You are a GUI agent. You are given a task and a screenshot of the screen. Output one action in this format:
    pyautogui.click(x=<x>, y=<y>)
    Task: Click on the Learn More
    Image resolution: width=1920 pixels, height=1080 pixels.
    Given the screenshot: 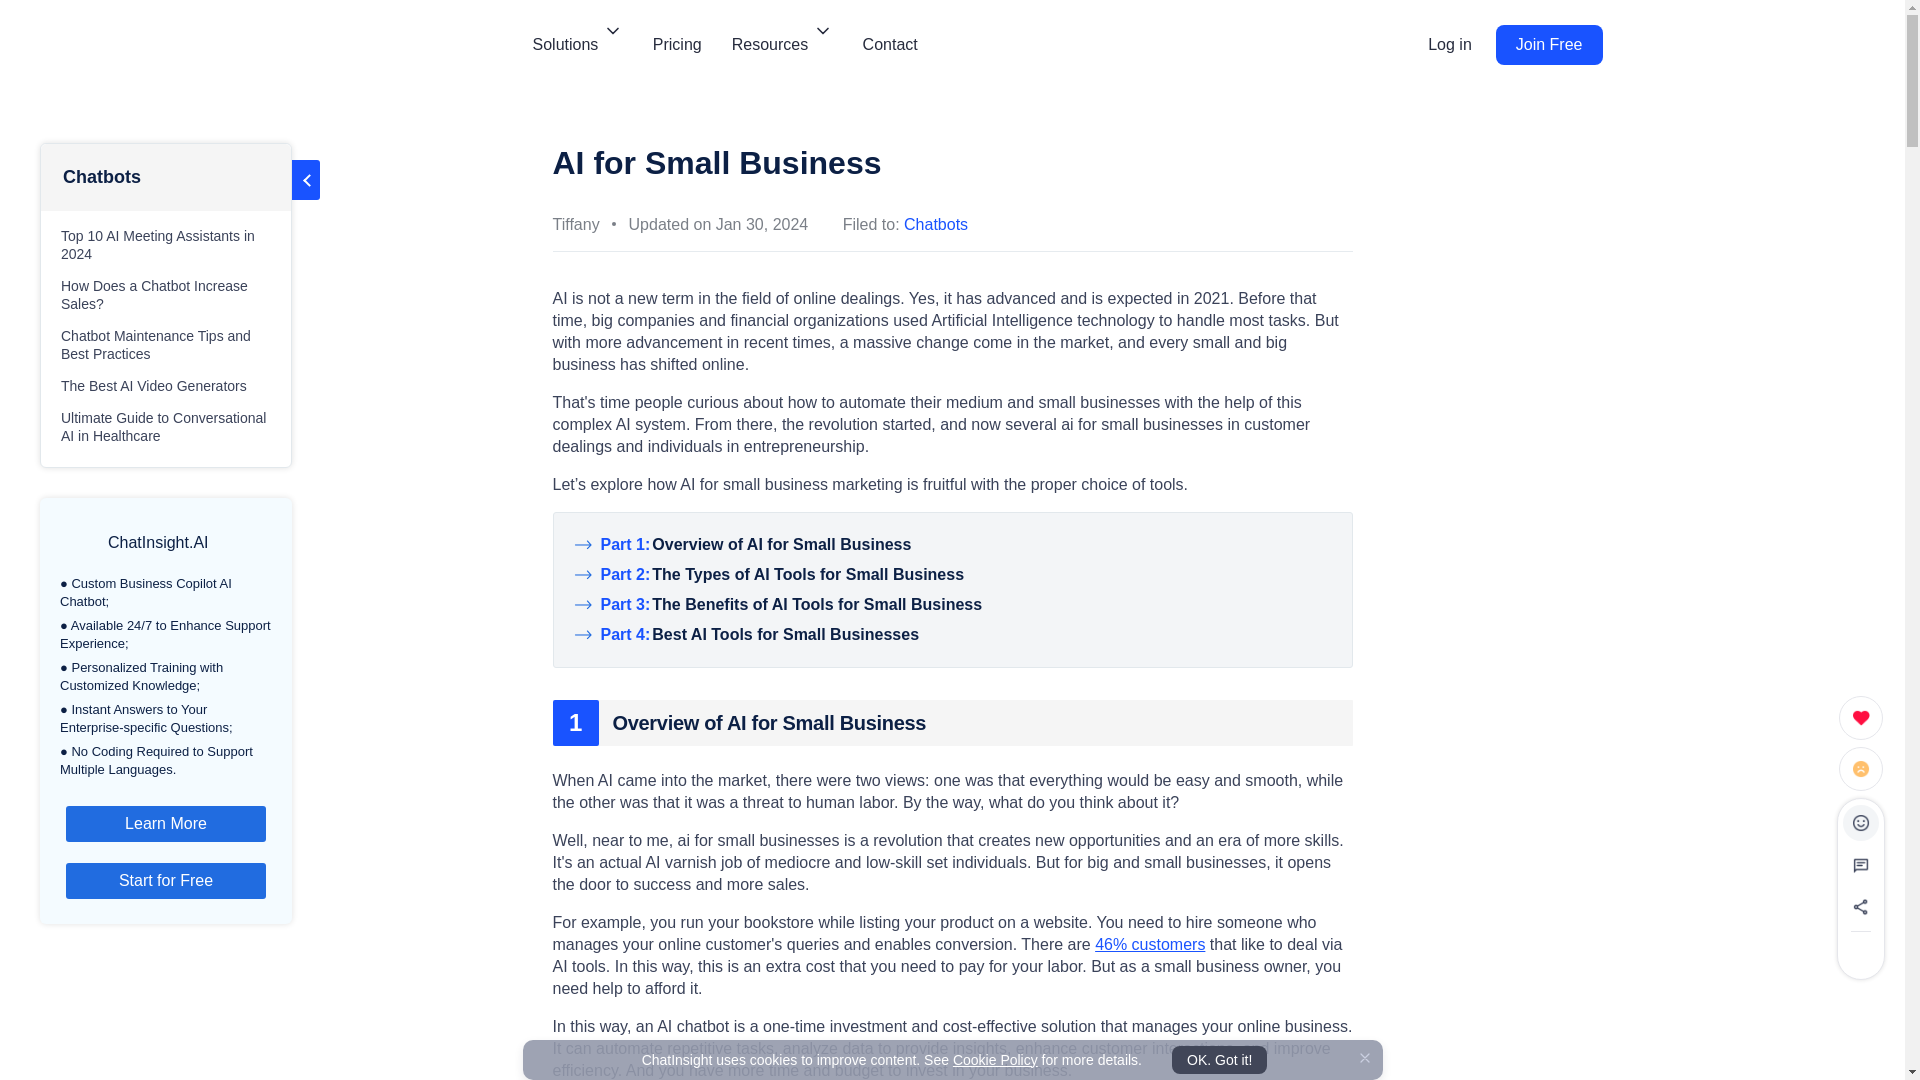 What is the action you would take?
    pyautogui.click(x=166, y=824)
    